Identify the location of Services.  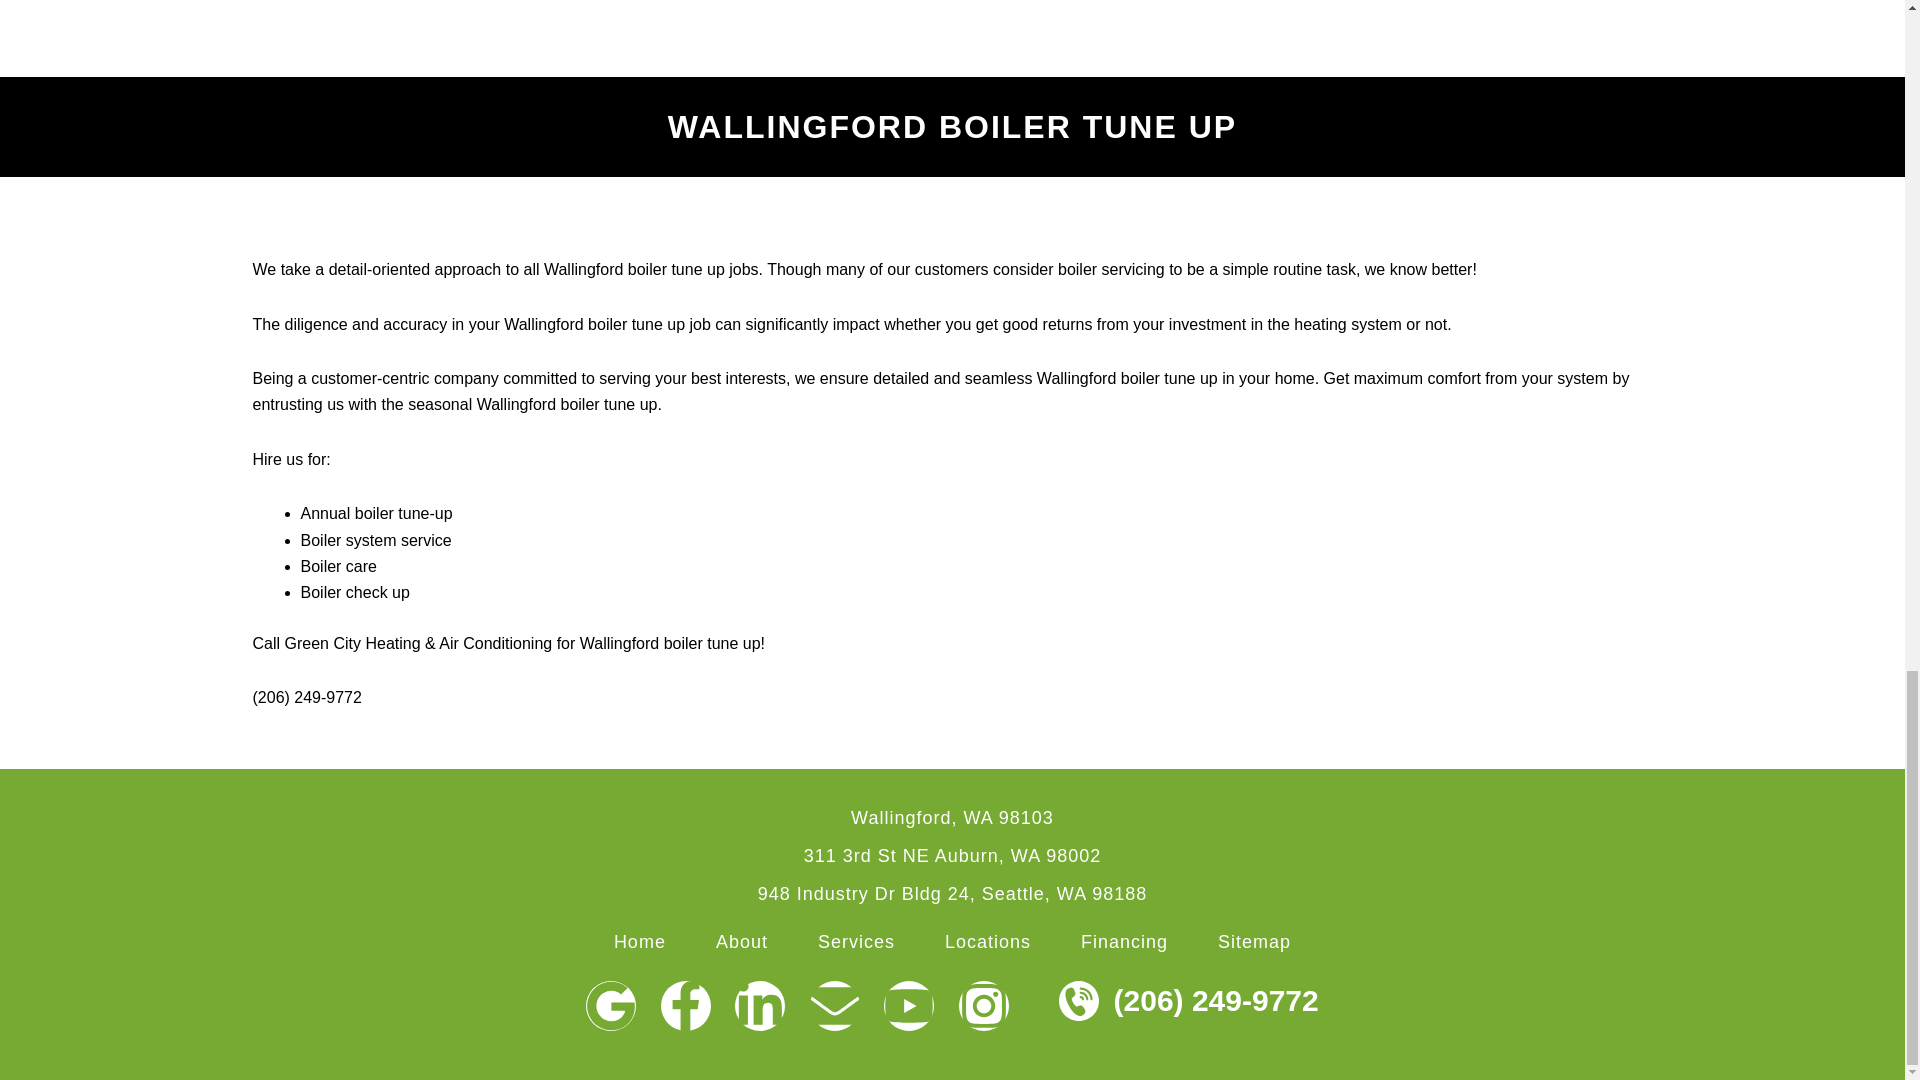
(856, 942).